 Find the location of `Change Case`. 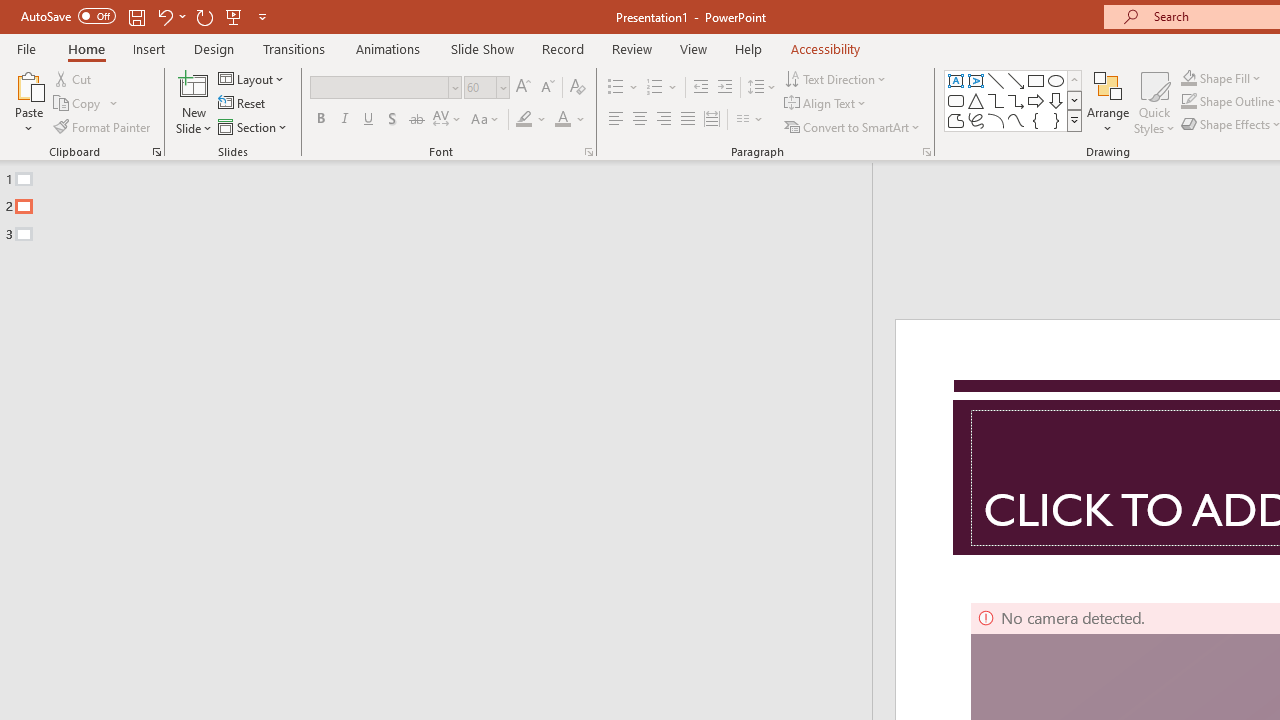

Change Case is located at coordinates (486, 120).